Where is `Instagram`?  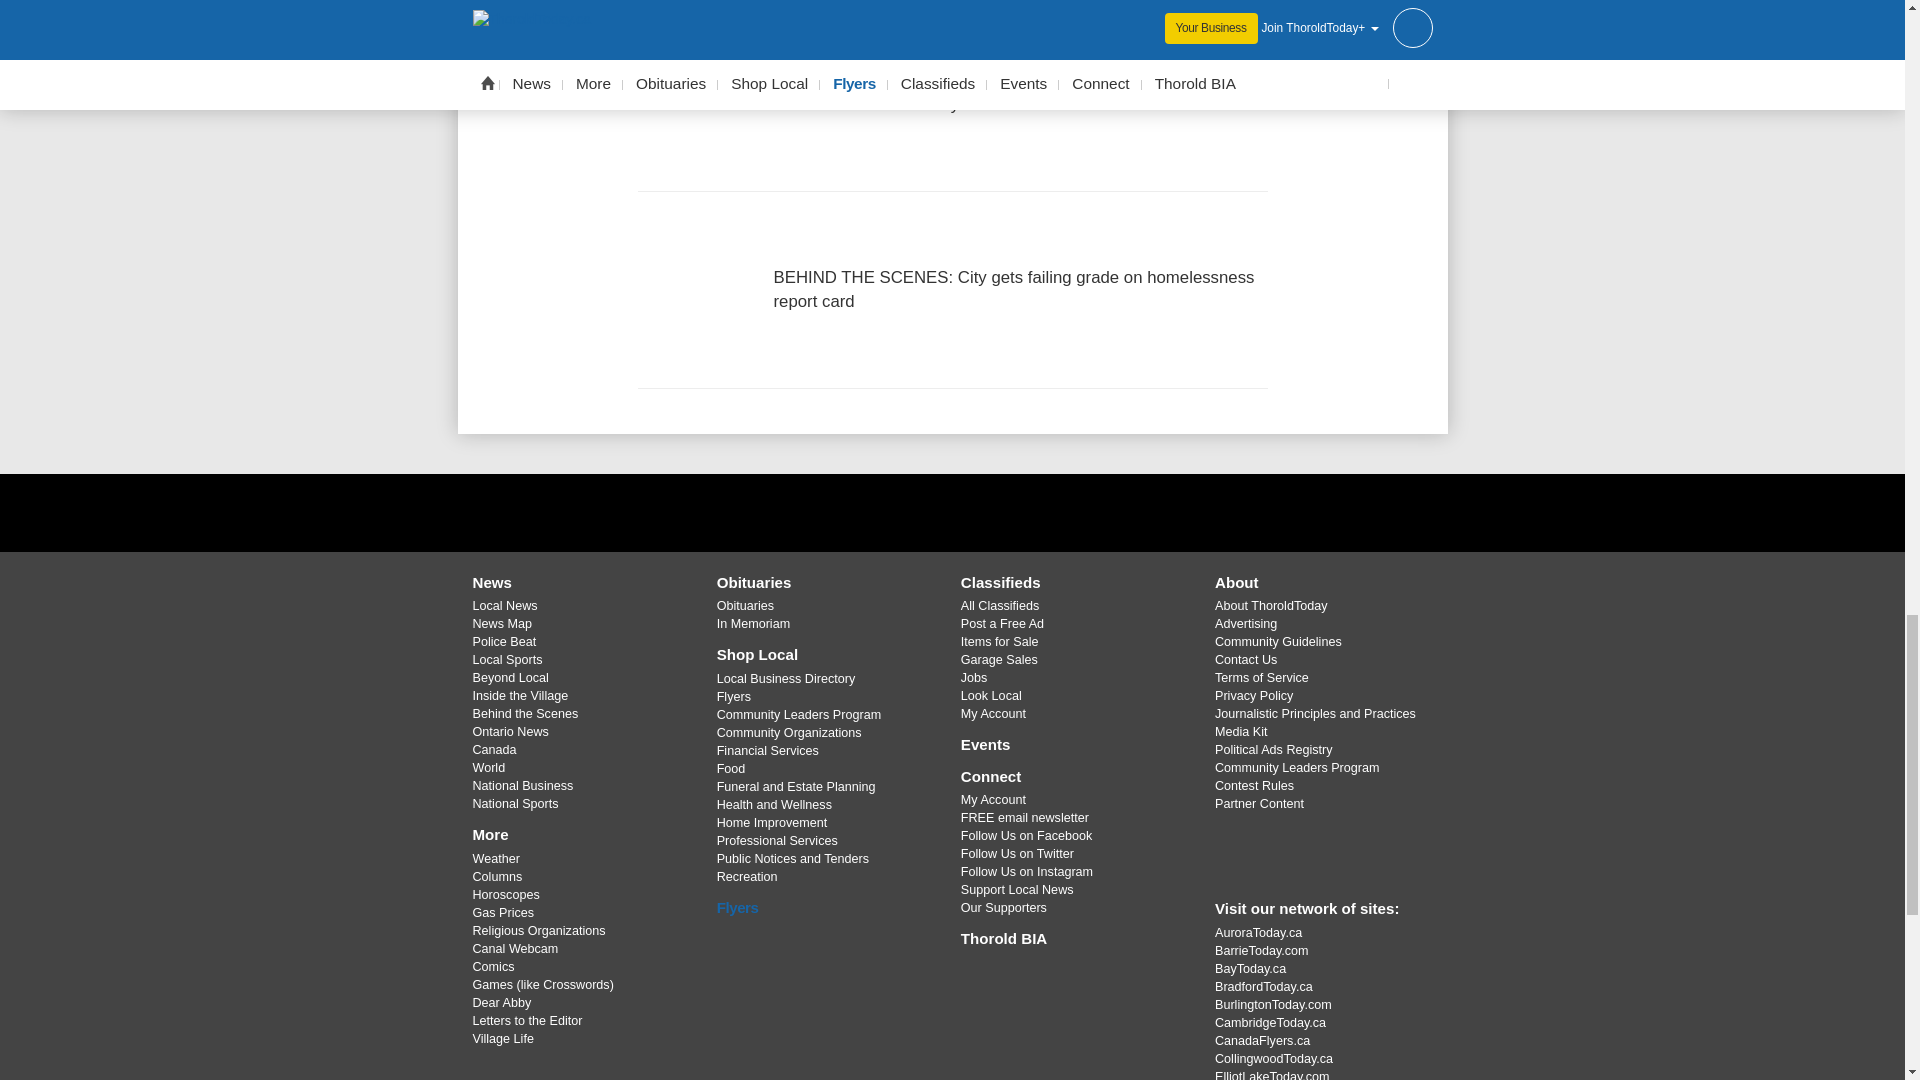 Instagram is located at coordinates (1003, 512).